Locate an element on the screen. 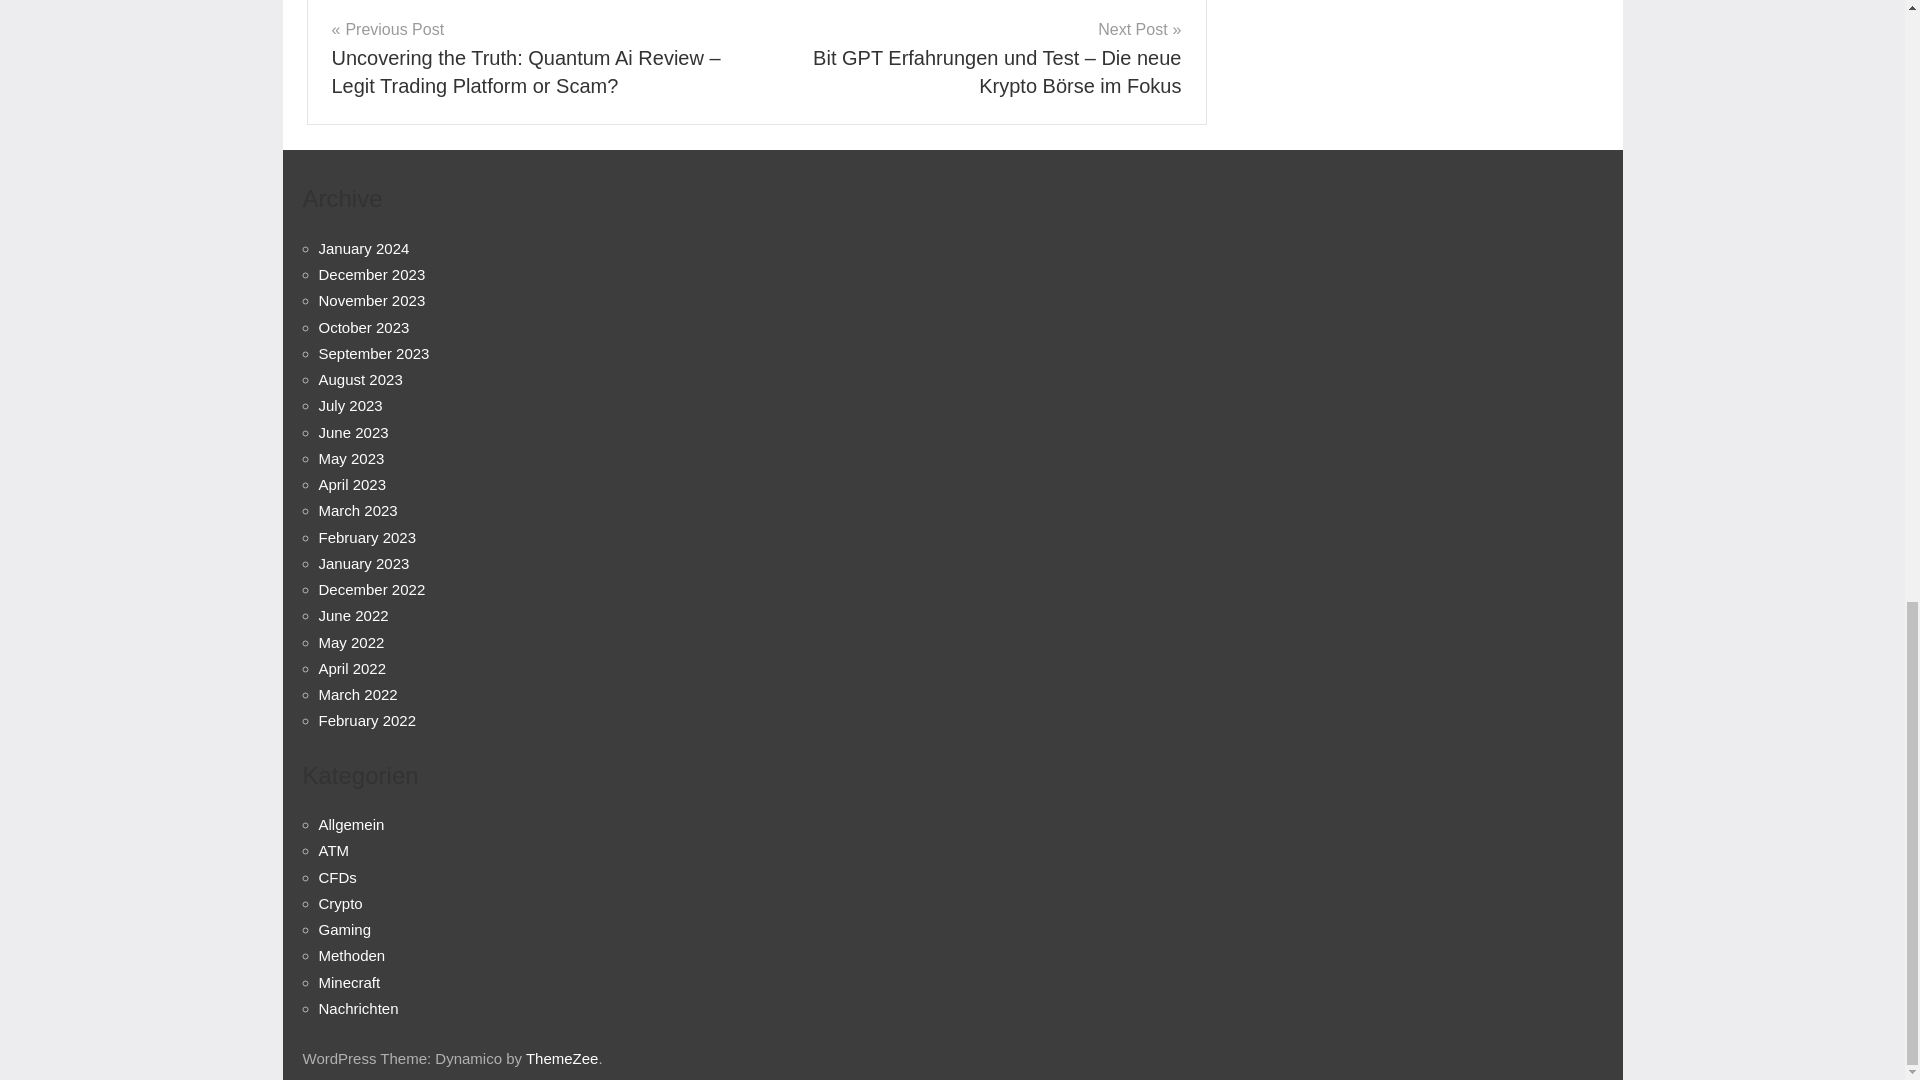 The height and width of the screenshot is (1080, 1920). Crypto is located at coordinates (340, 903).